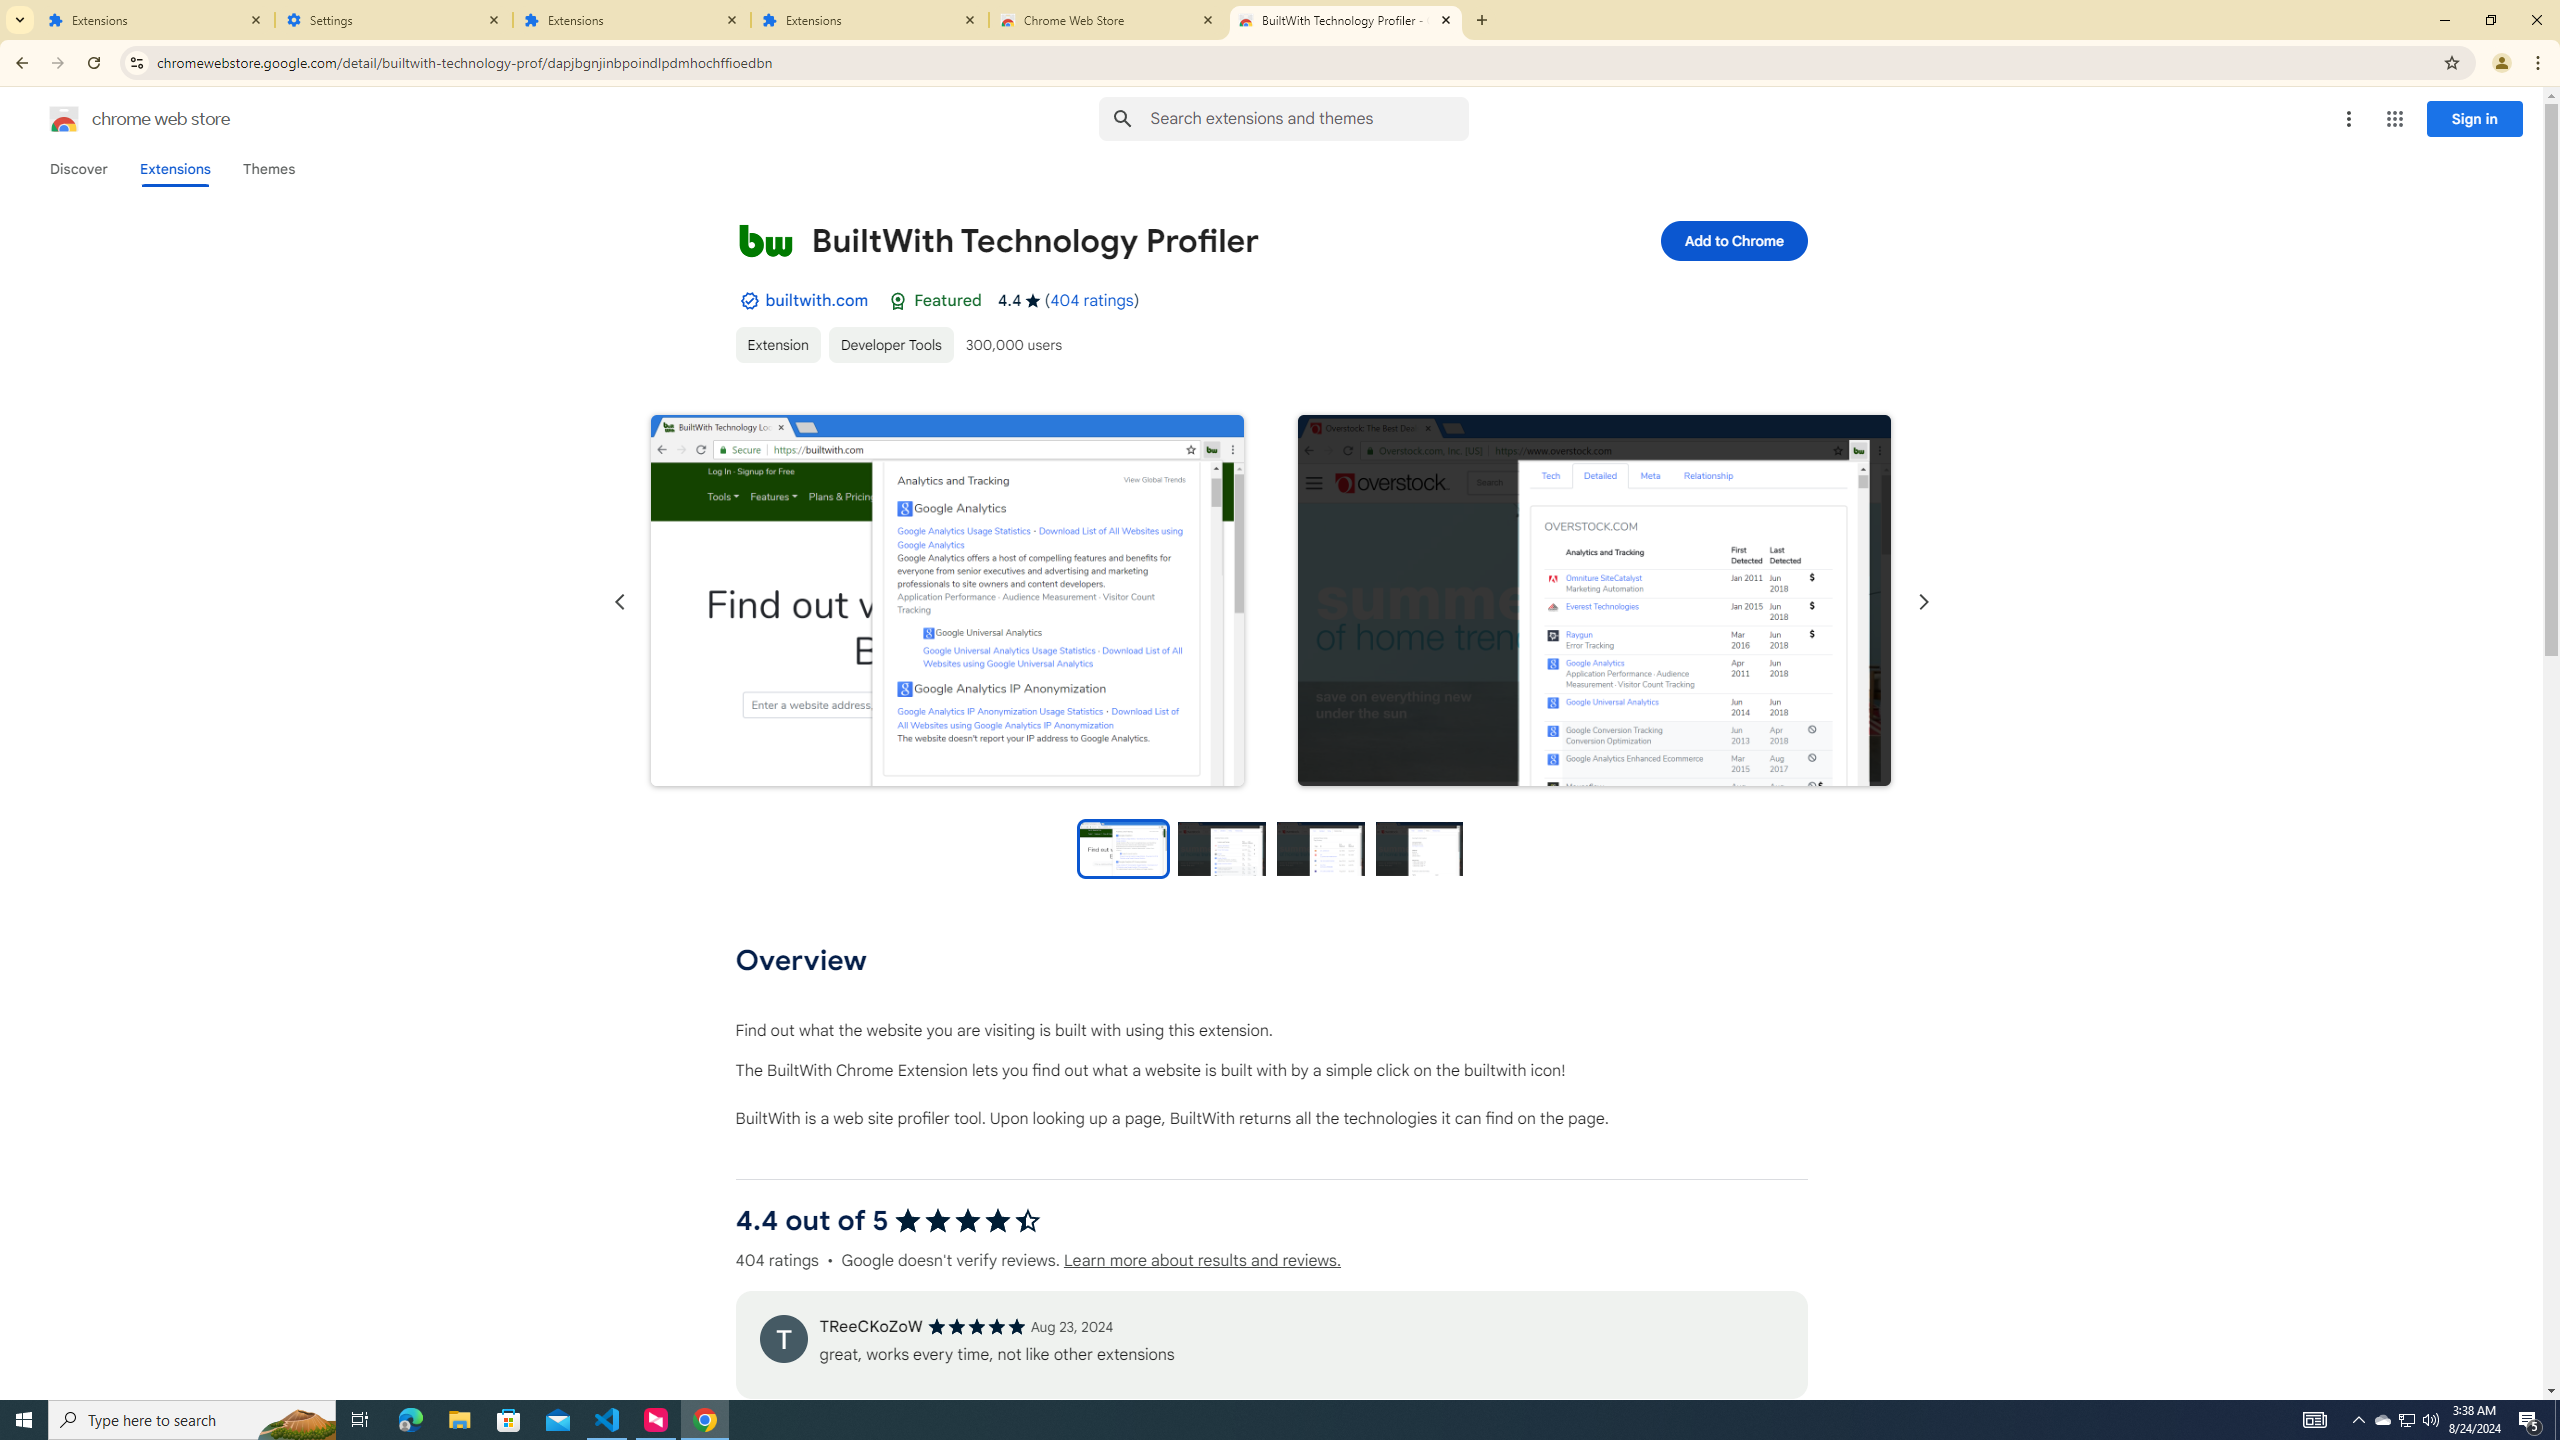 This screenshot has height=1440, width=2560. What do you see at coordinates (2348, 119) in the screenshot?
I see `More options menu` at bounding box center [2348, 119].